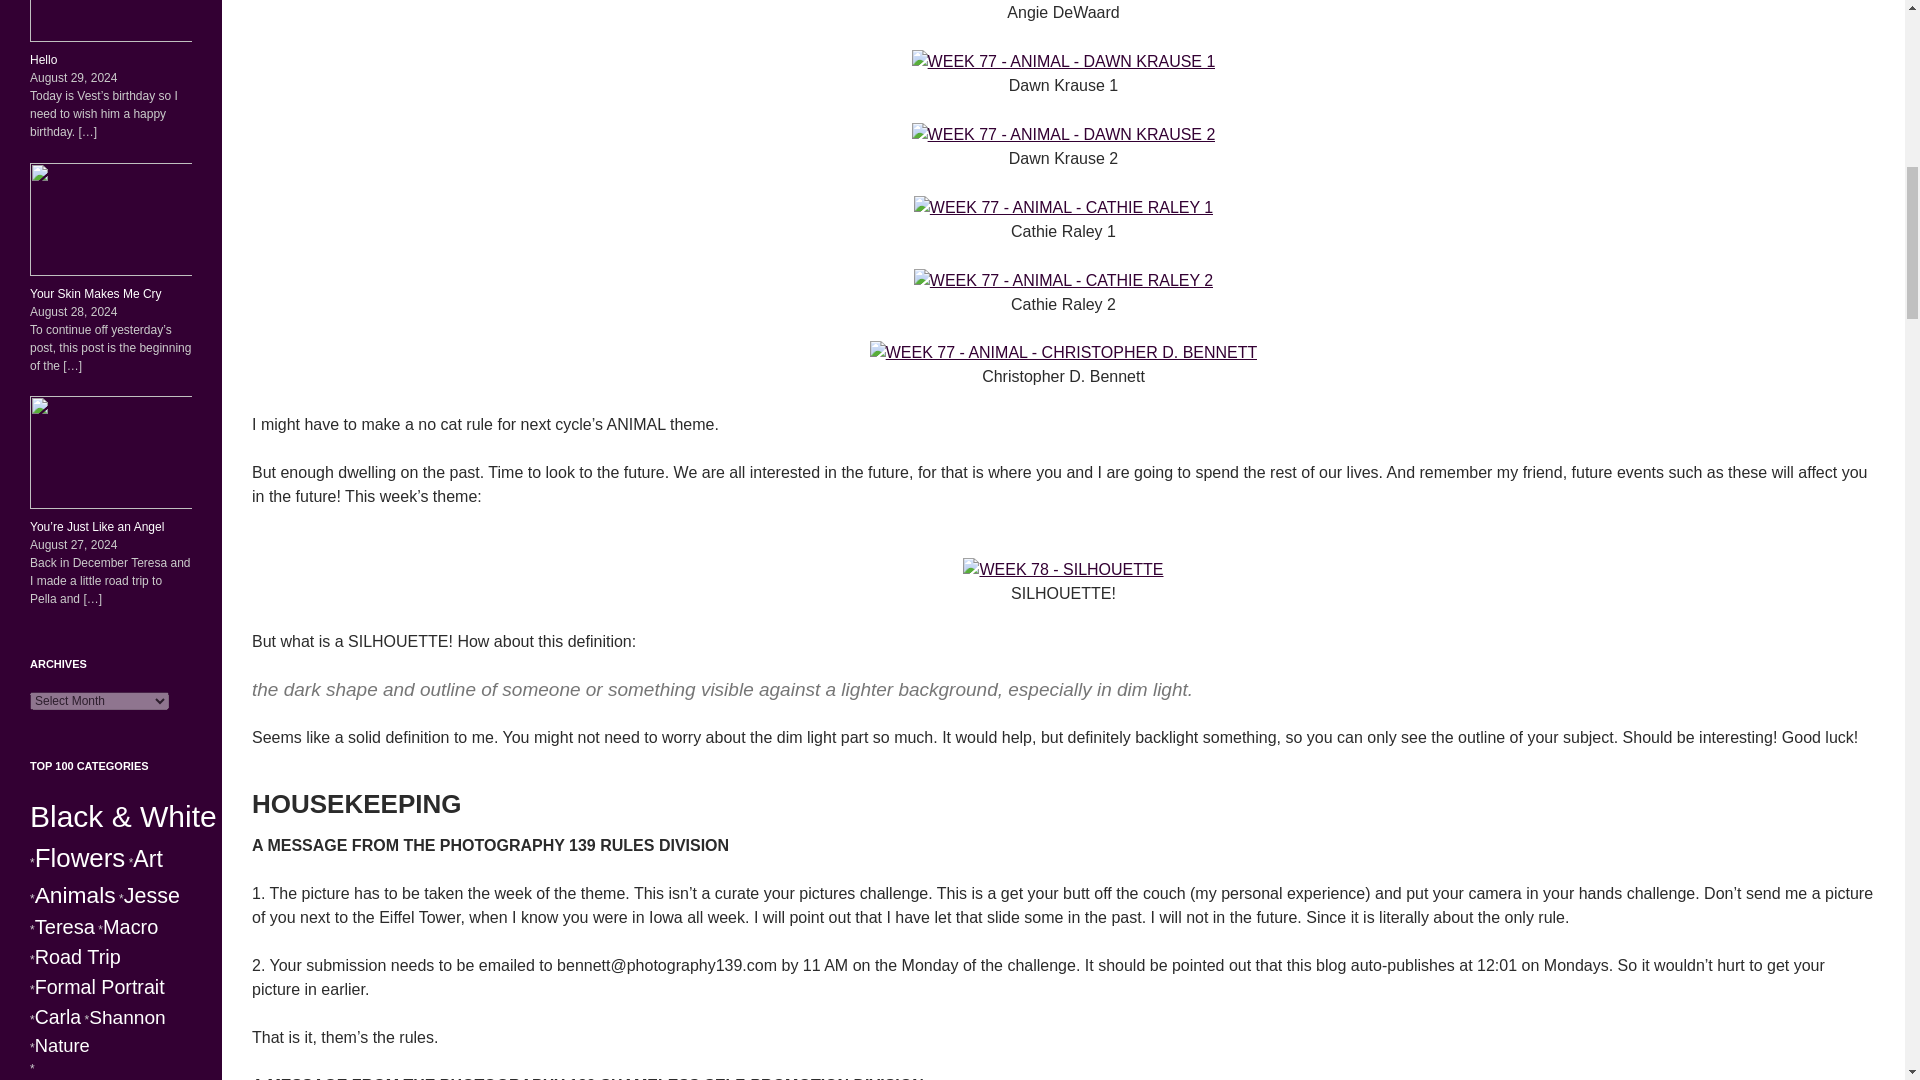  What do you see at coordinates (123, 816) in the screenshot?
I see `1267 topics` at bounding box center [123, 816].